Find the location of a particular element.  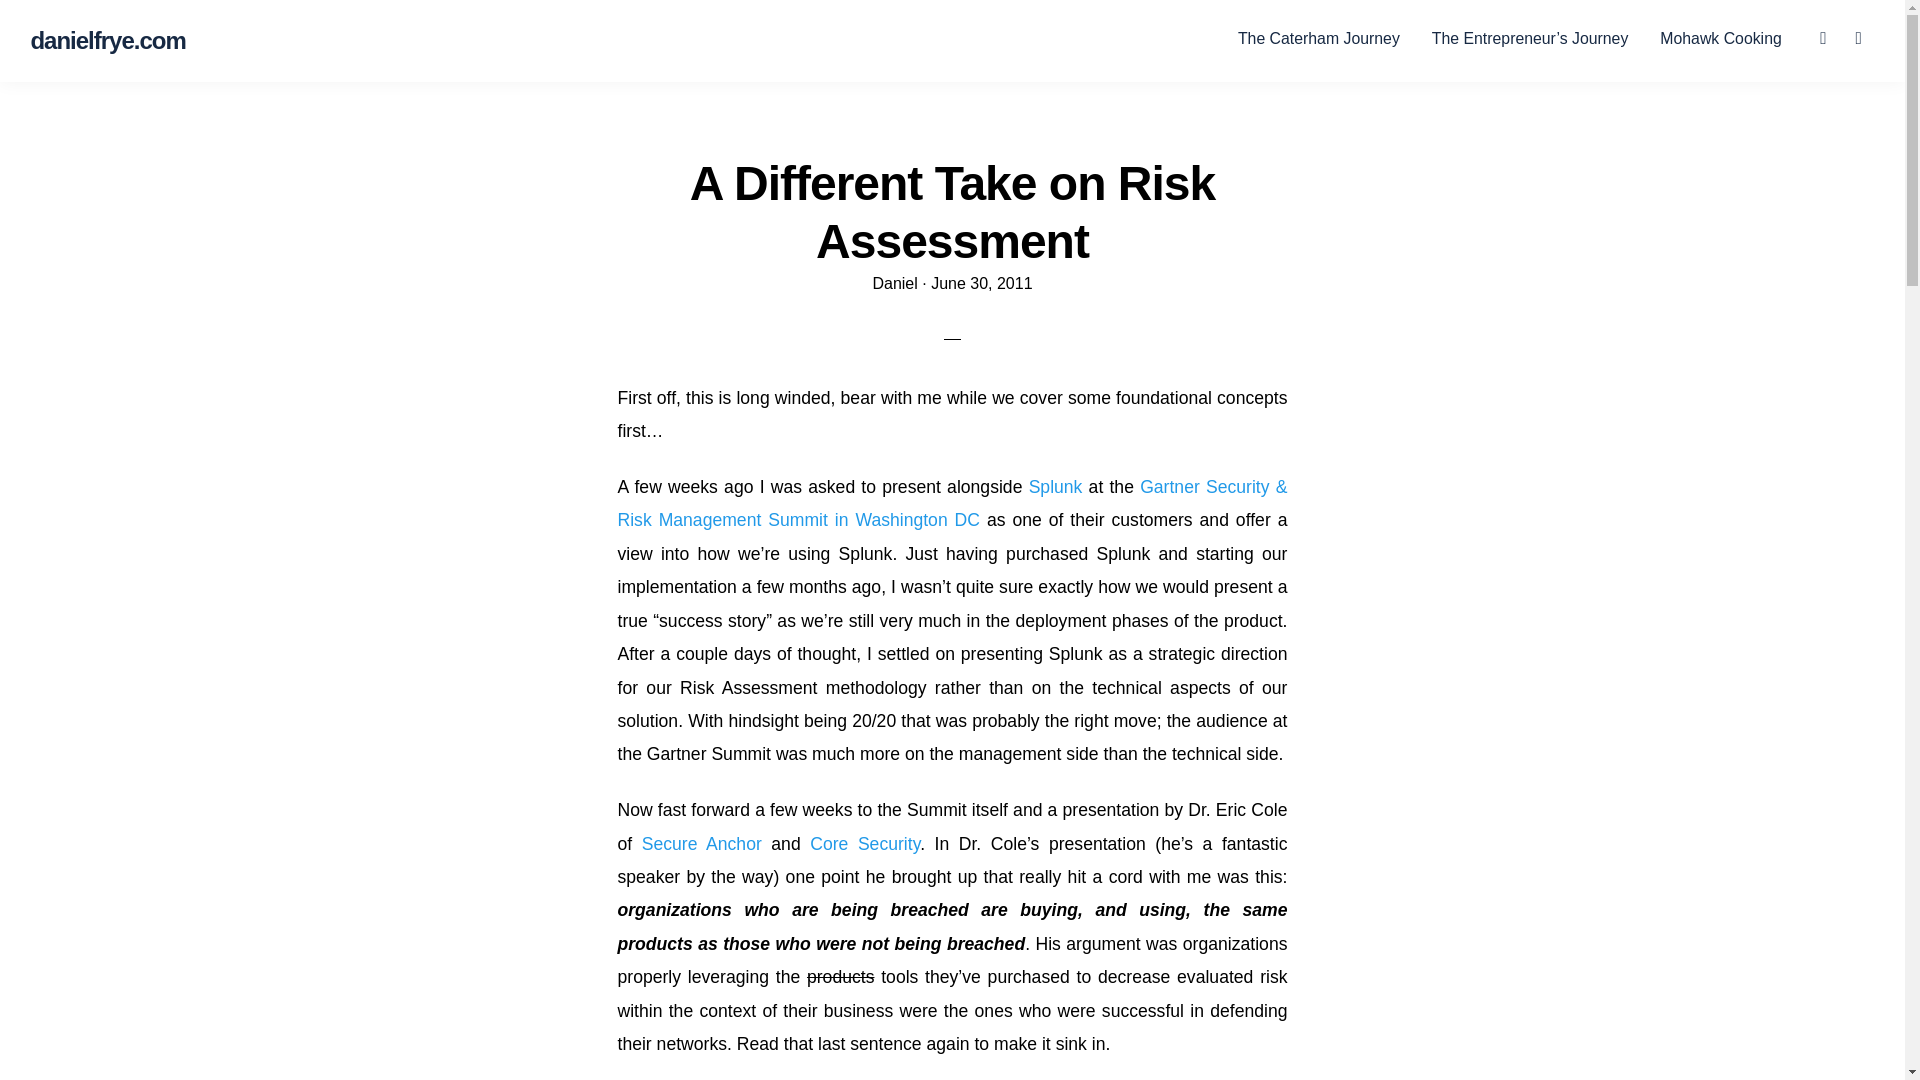

The Caterham Journey is located at coordinates (1318, 38).